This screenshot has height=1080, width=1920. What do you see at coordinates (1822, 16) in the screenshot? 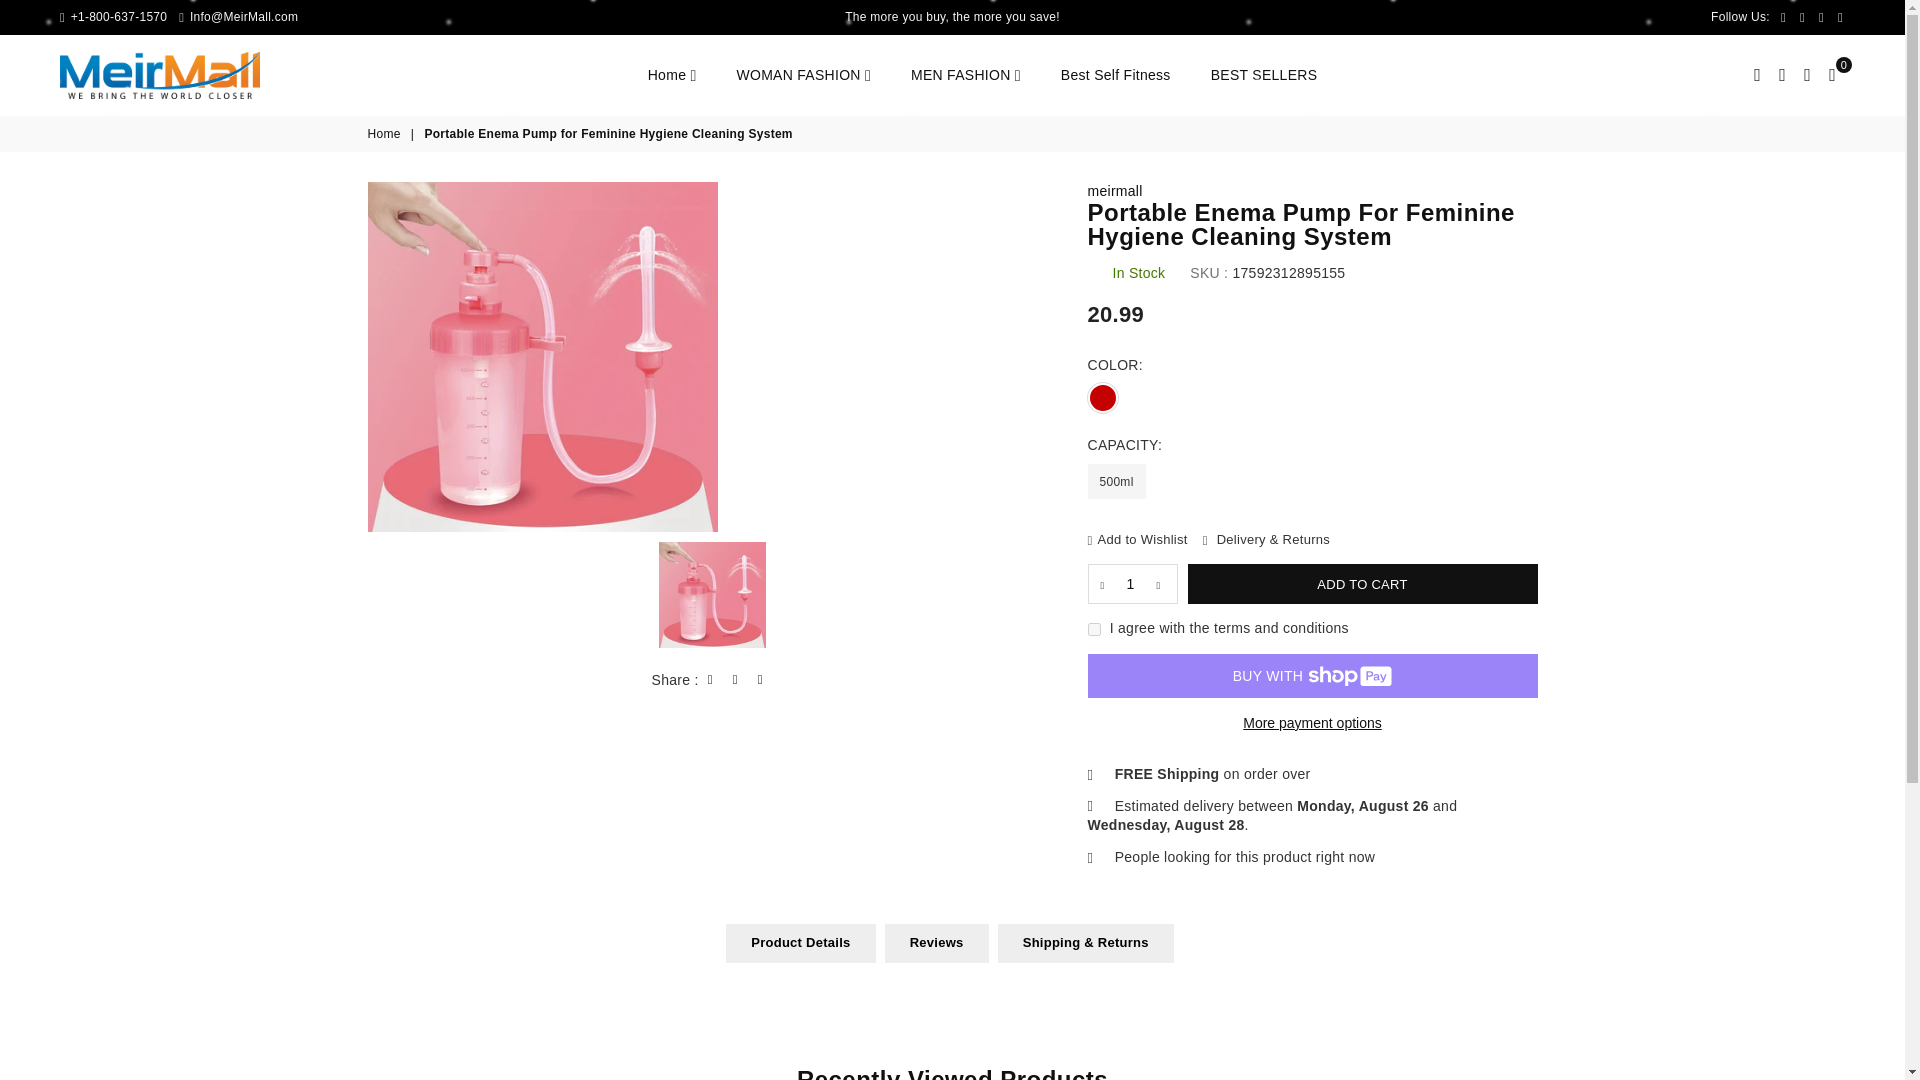
I see `MeirMall on Instagram` at bounding box center [1822, 16].